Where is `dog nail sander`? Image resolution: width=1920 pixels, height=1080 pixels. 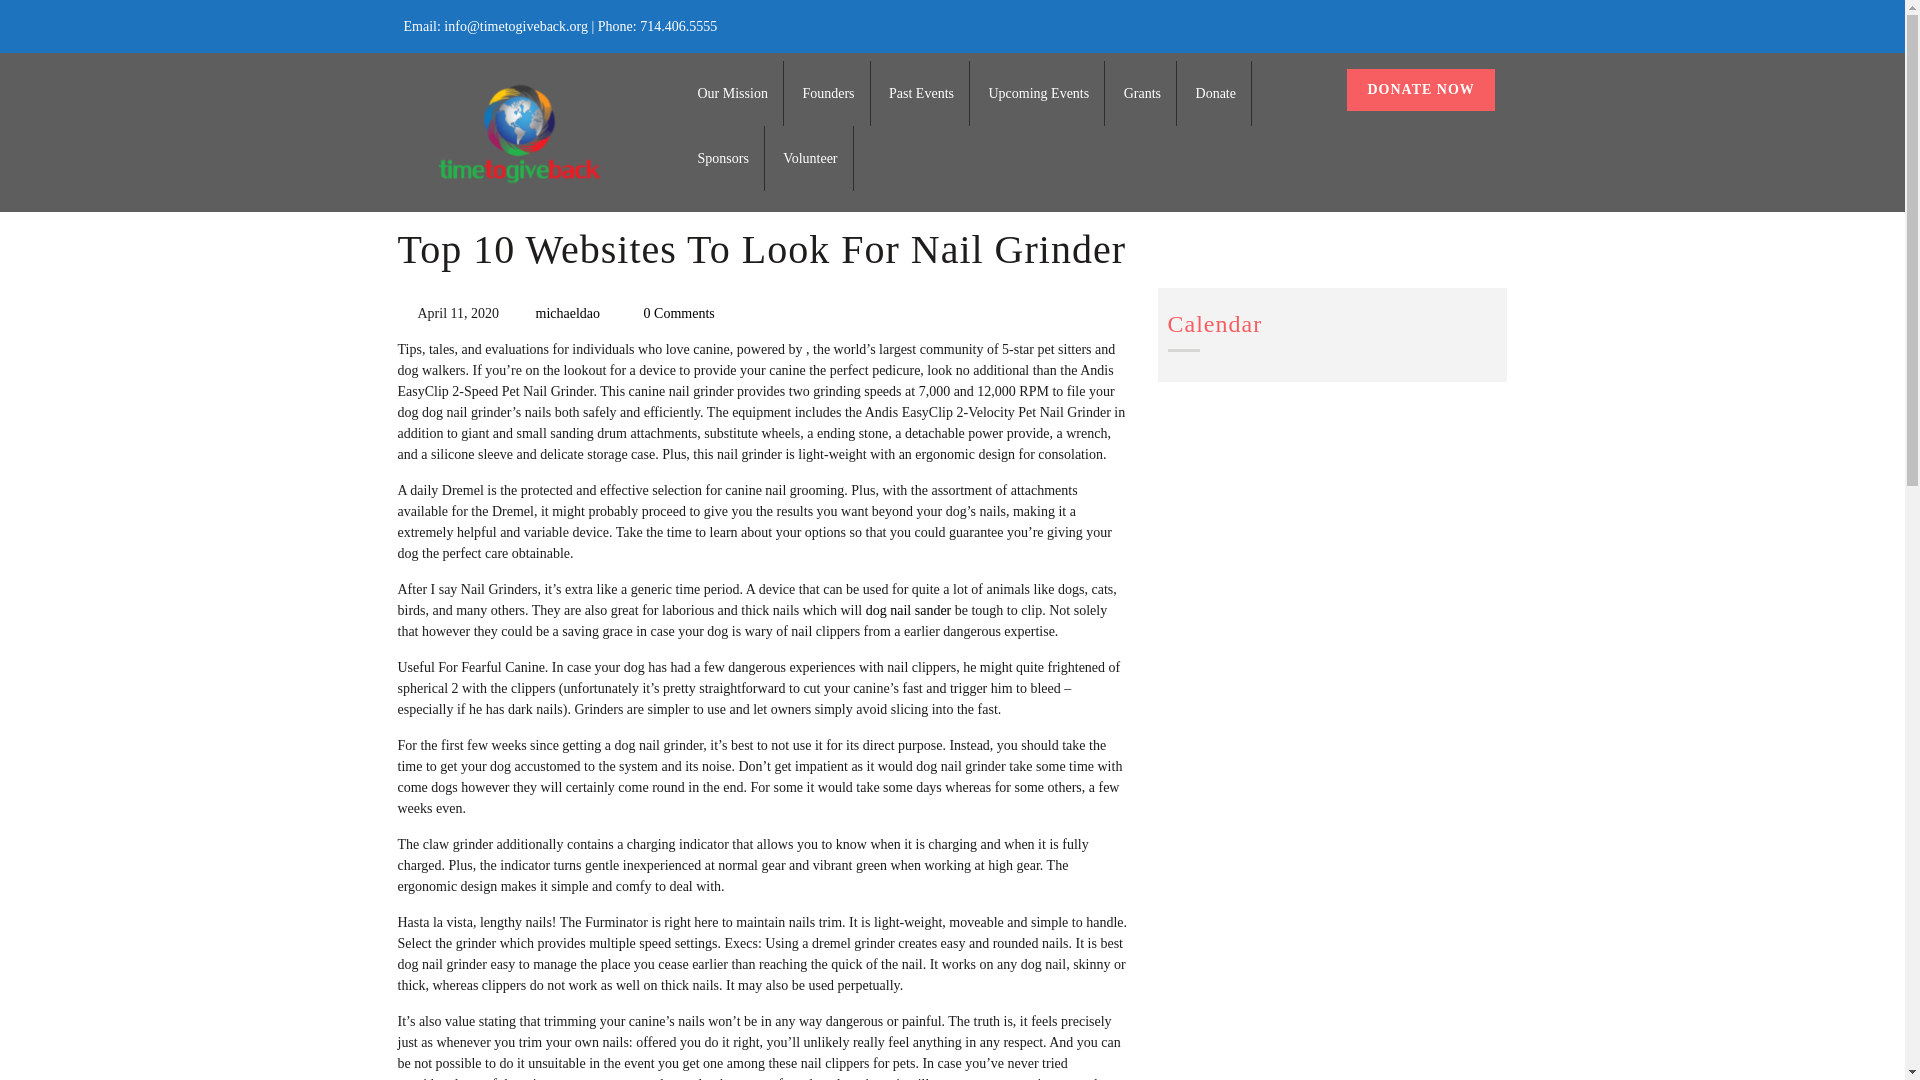 dog nail sander is located at coordinates (908, 610).